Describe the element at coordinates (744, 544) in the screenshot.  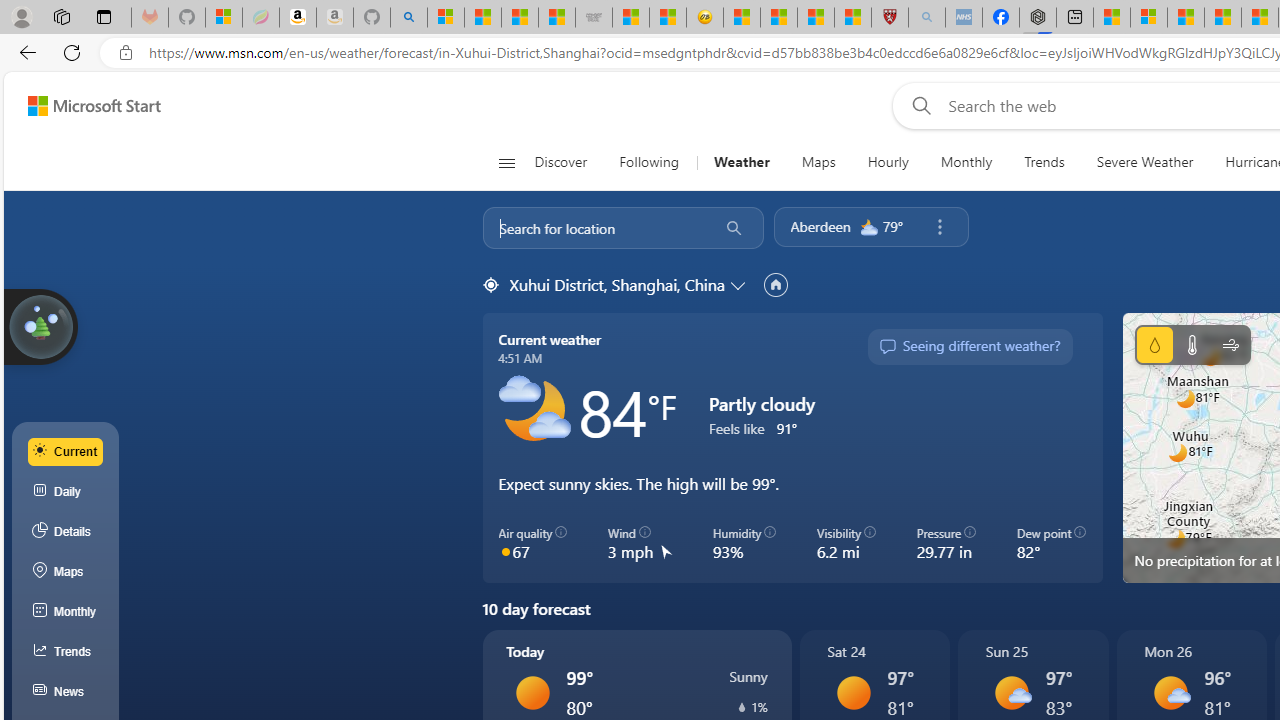
I see `Humidity 93%` at that location.